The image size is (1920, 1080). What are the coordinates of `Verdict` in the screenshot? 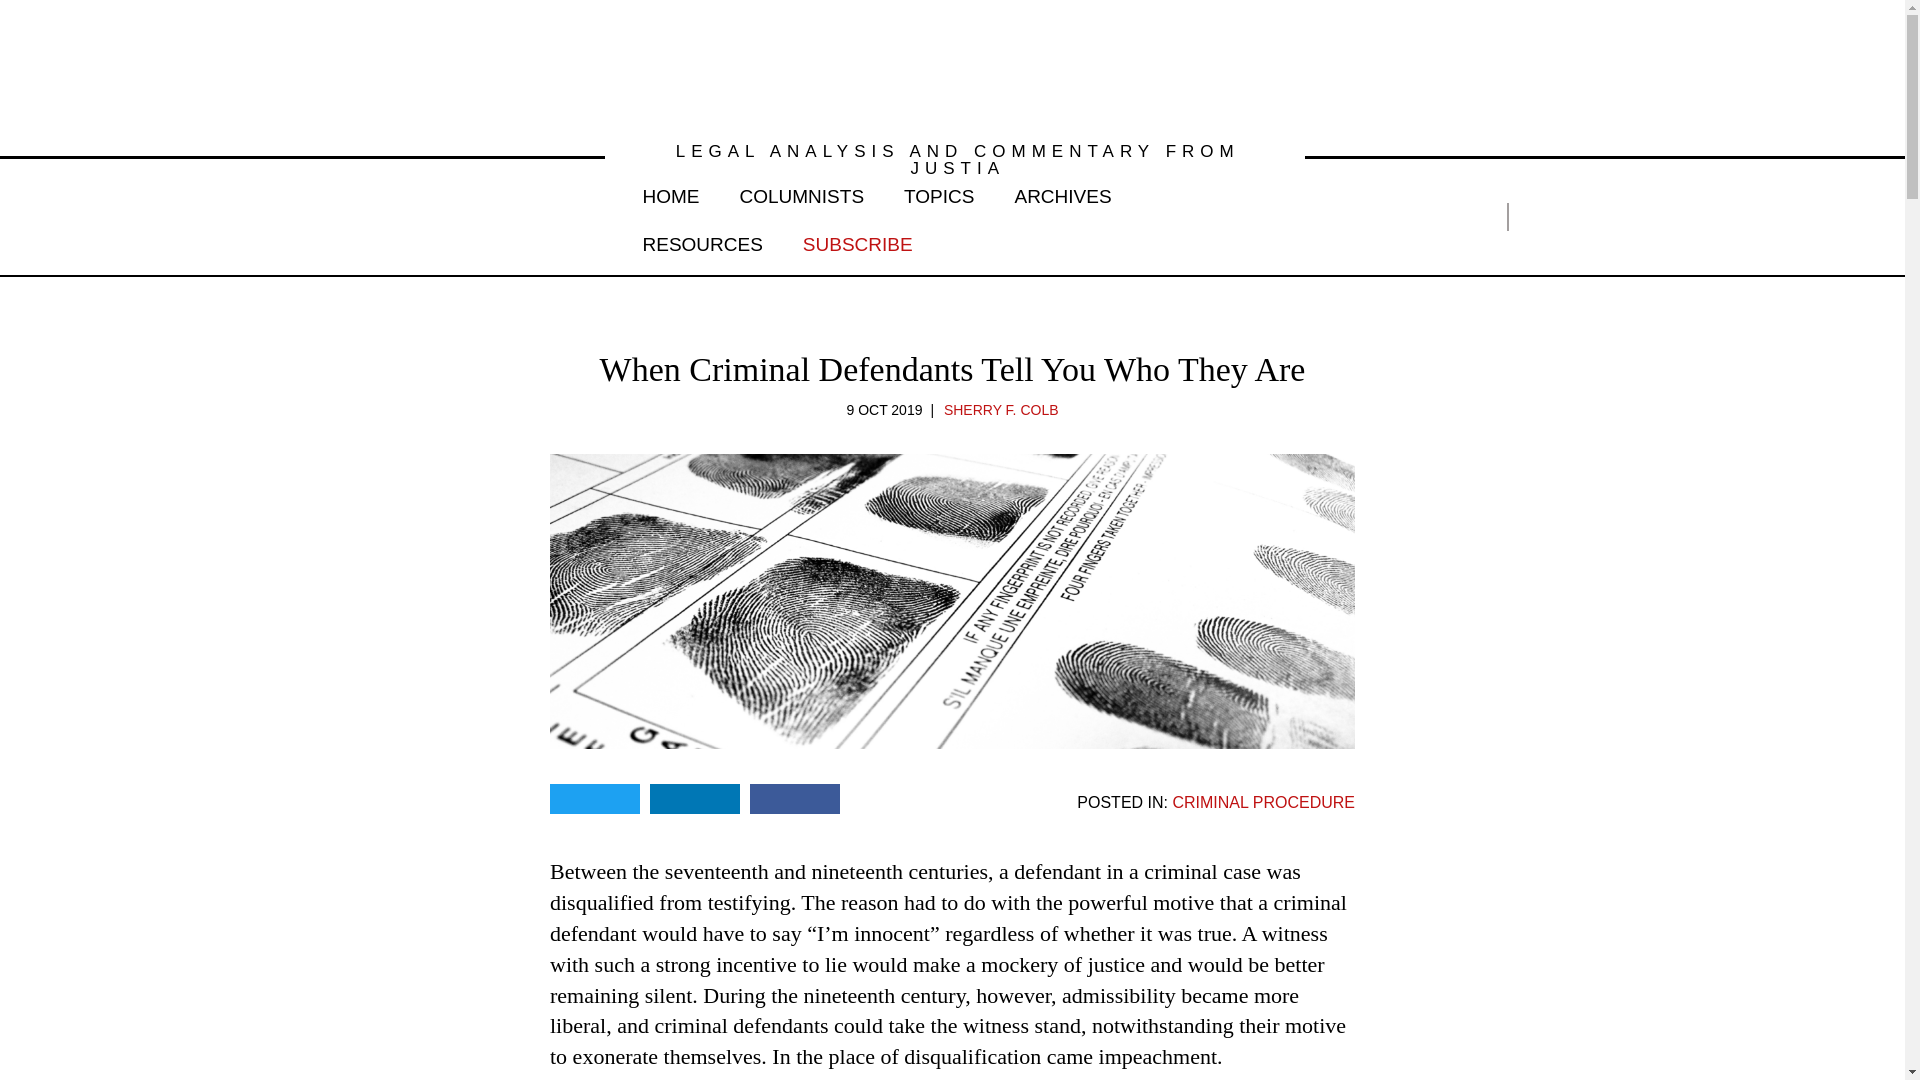 It's located at (952, 66).